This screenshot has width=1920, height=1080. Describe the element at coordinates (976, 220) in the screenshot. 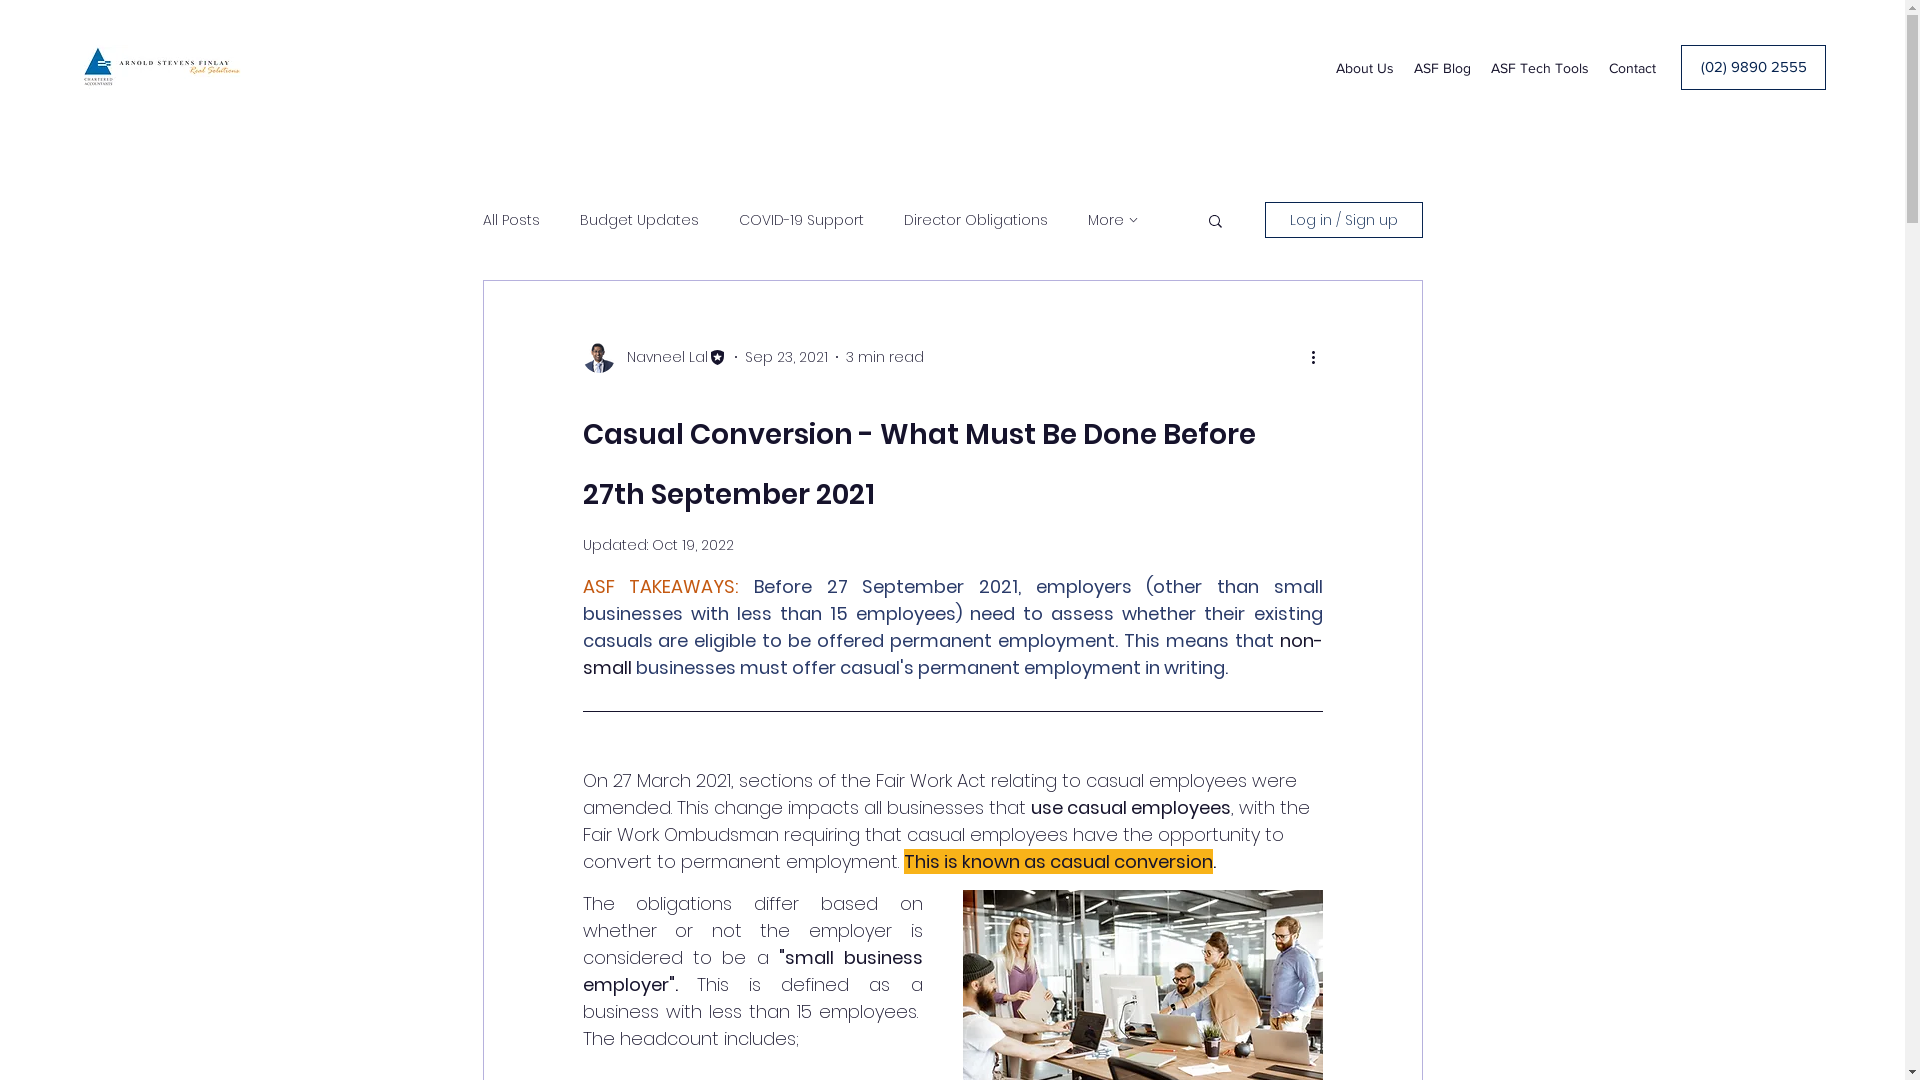

I see `Director Obligations` at that location.